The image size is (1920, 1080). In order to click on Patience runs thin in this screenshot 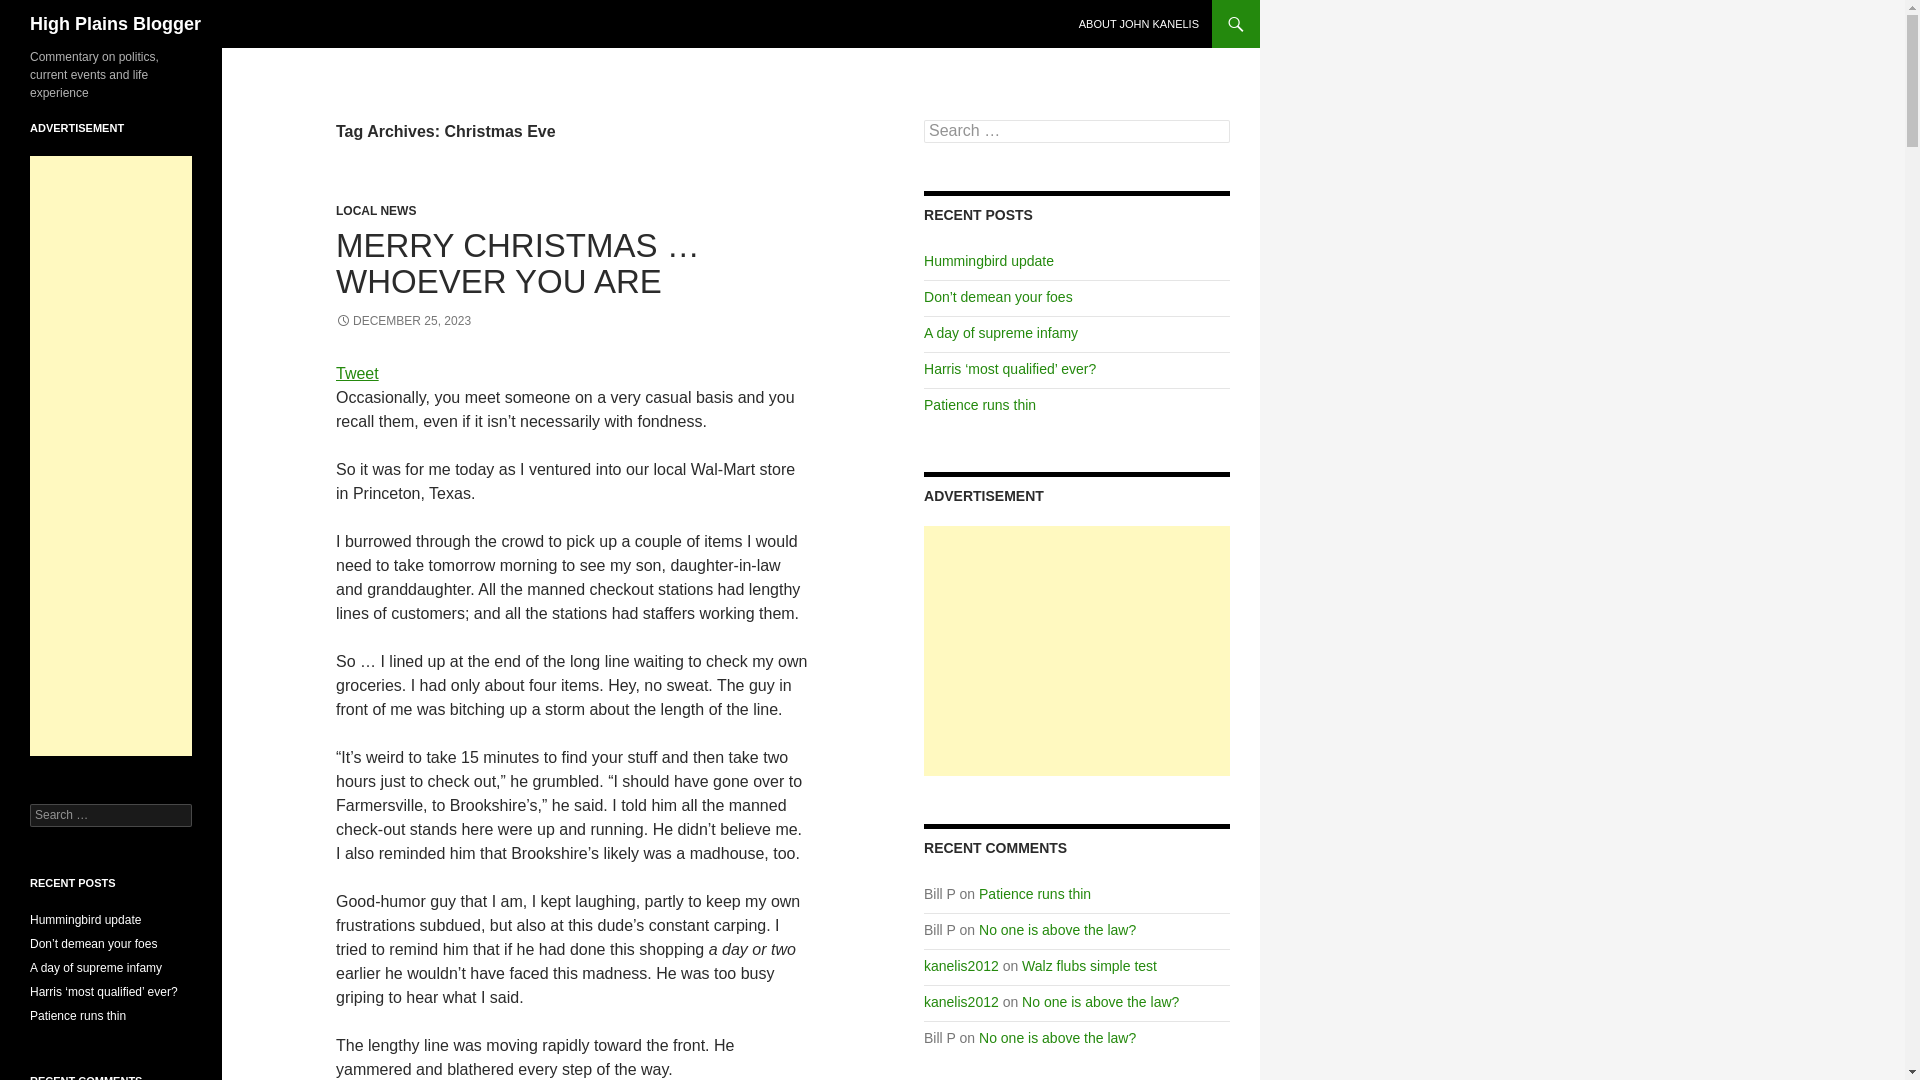, I will do `click(1034, 893)`.